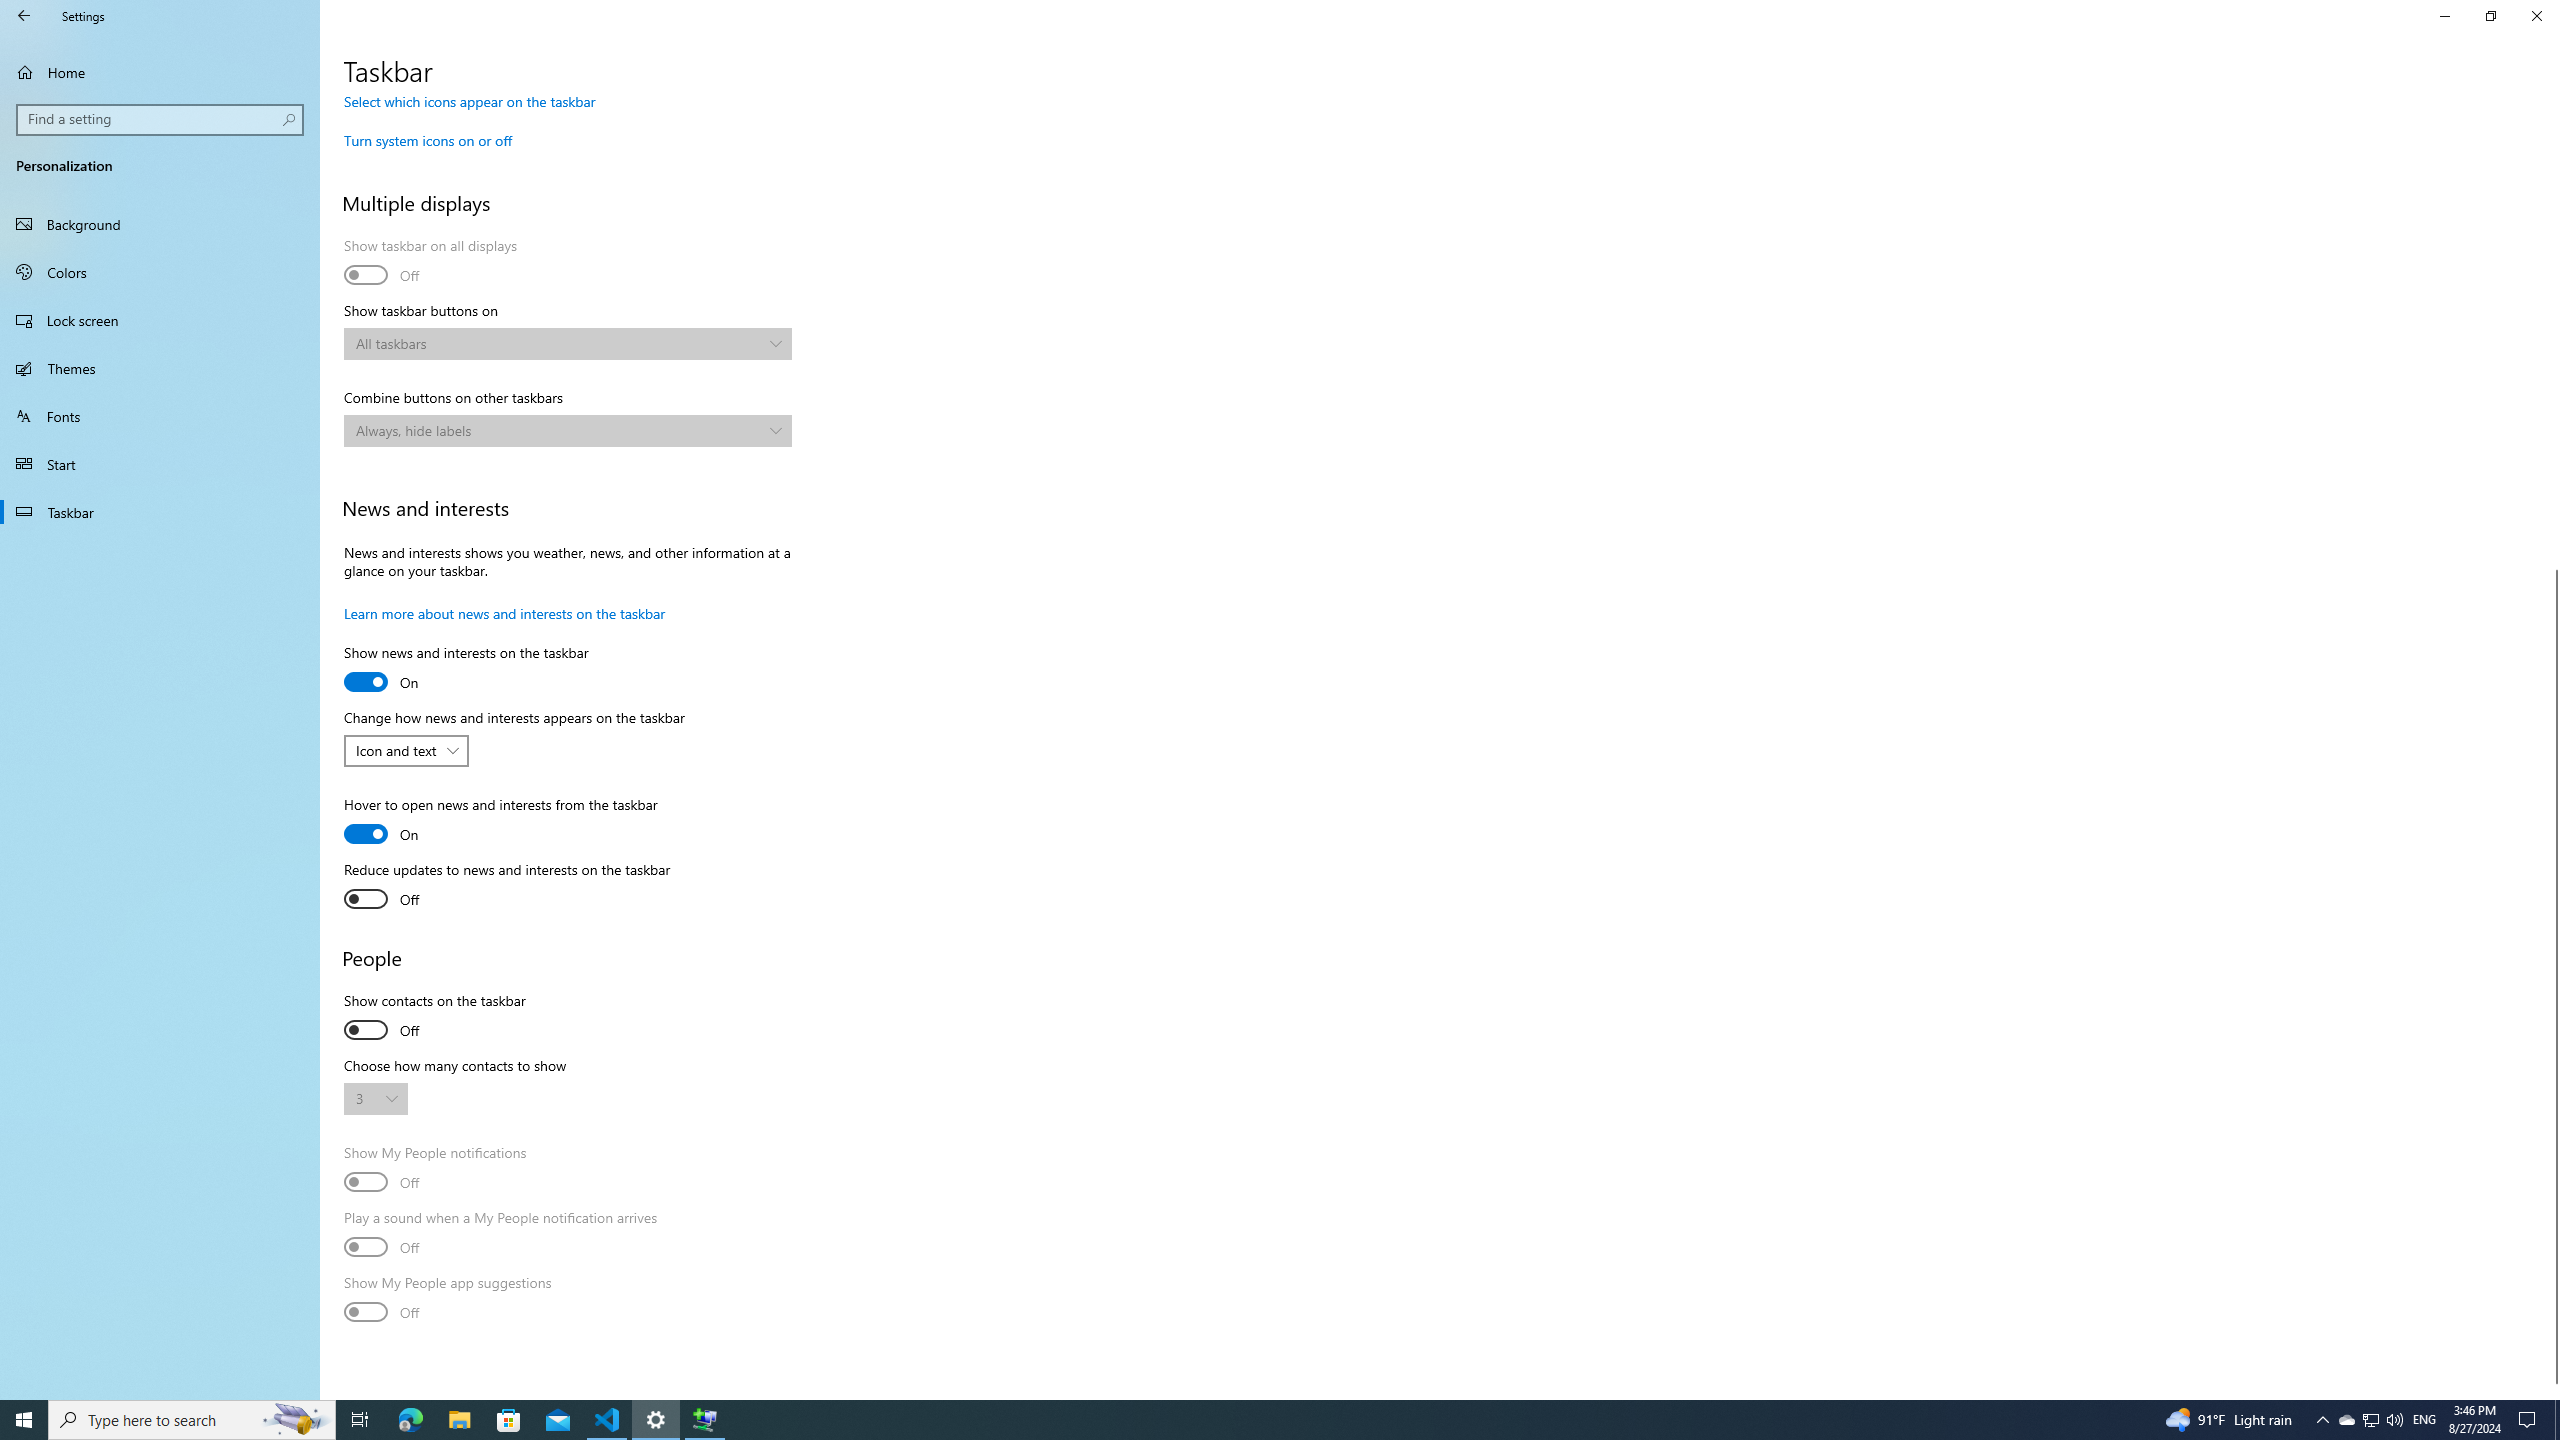  I want to click on Reduce updates to news and interests on the taskbar, so click(506, 886).